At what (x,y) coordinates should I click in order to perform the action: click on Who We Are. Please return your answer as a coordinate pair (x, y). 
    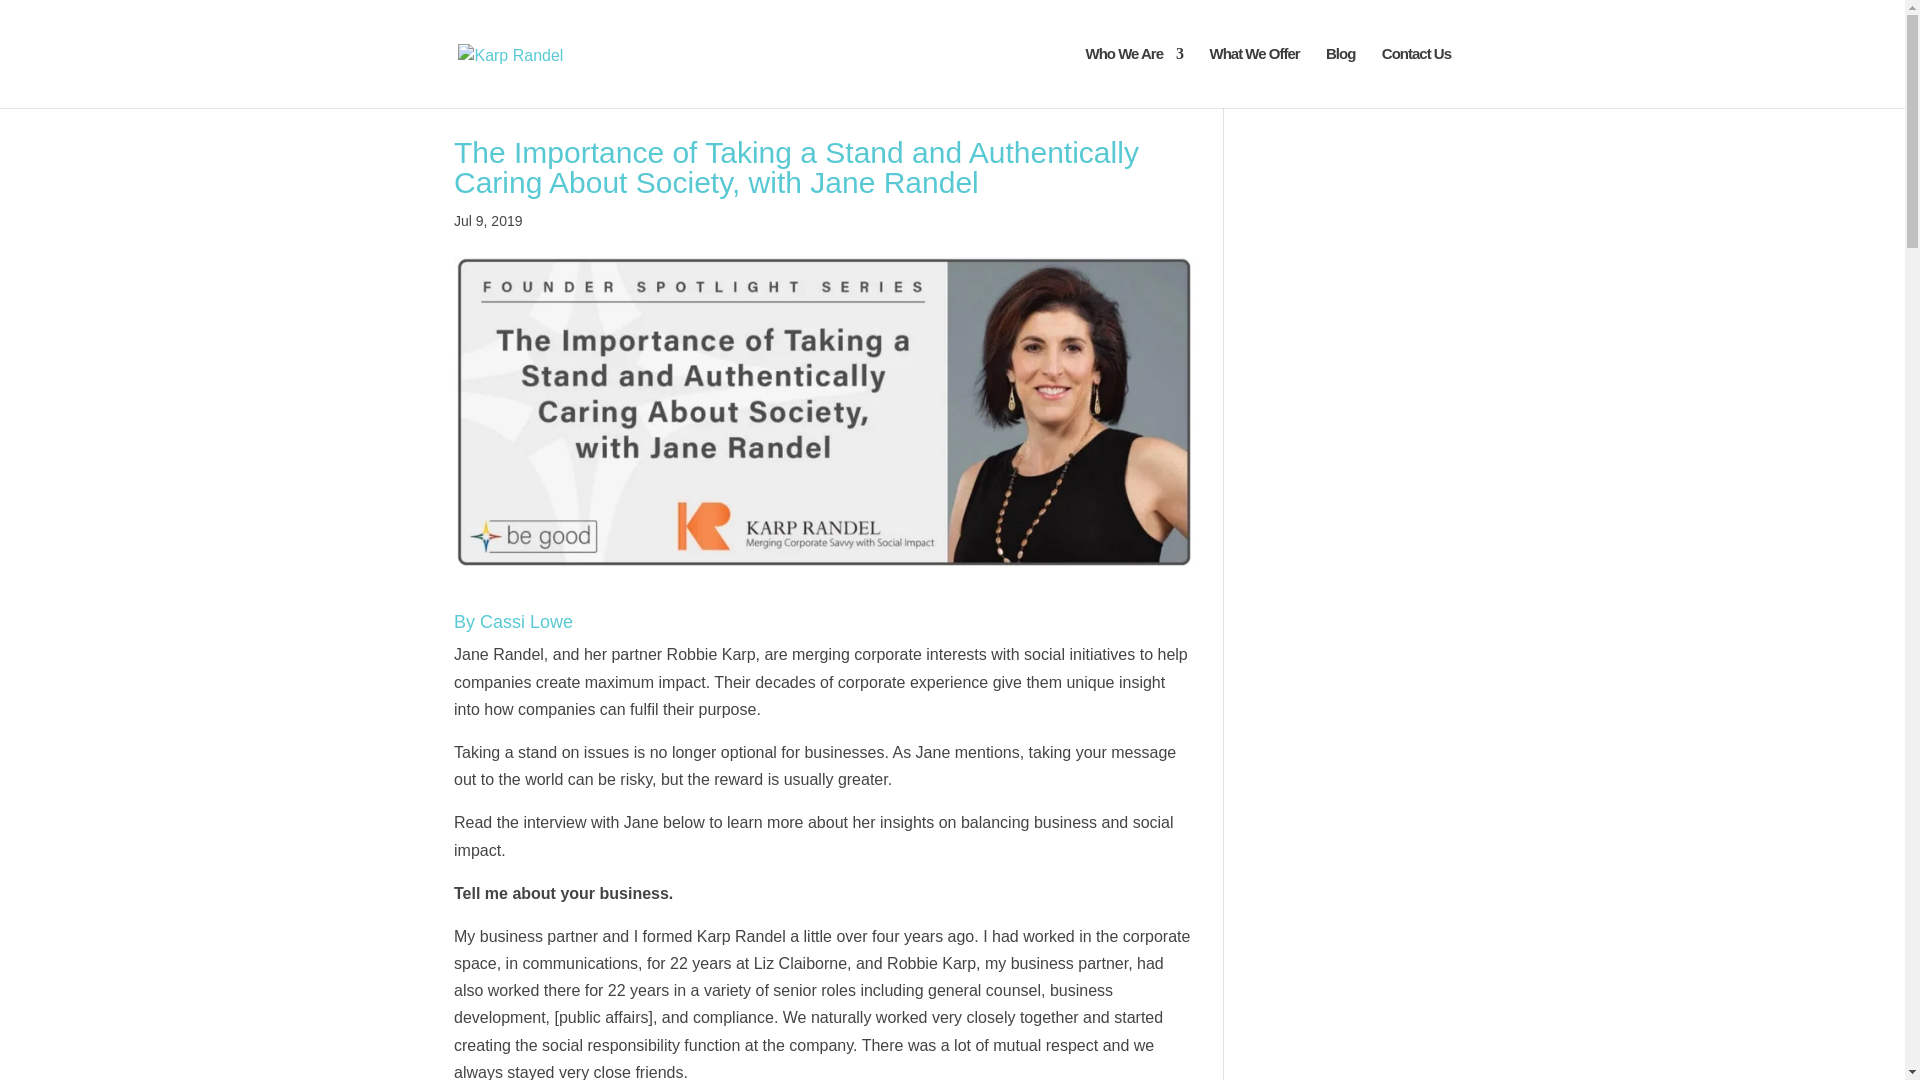
    Looking at the image, I should click on (1135, 78).